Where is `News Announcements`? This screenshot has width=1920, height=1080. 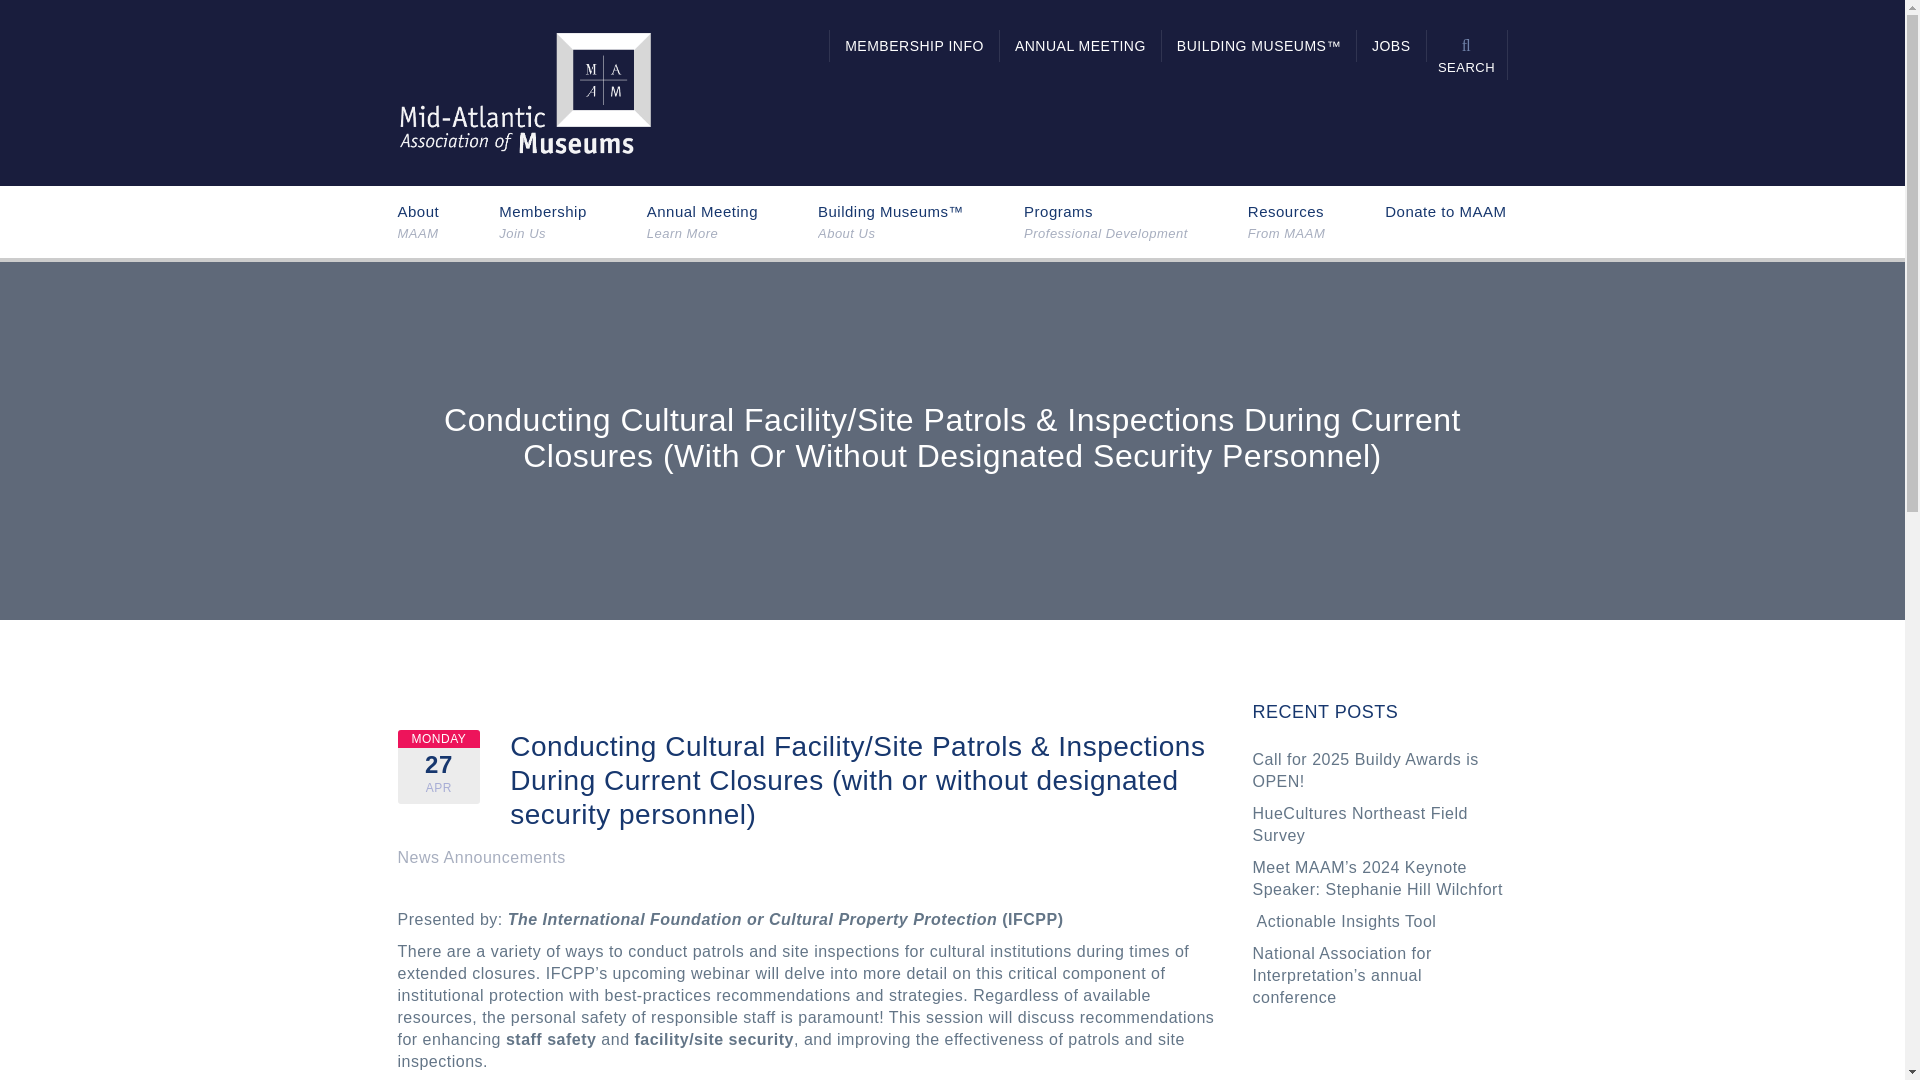 News Announcements is located at coordinates (482, 858).